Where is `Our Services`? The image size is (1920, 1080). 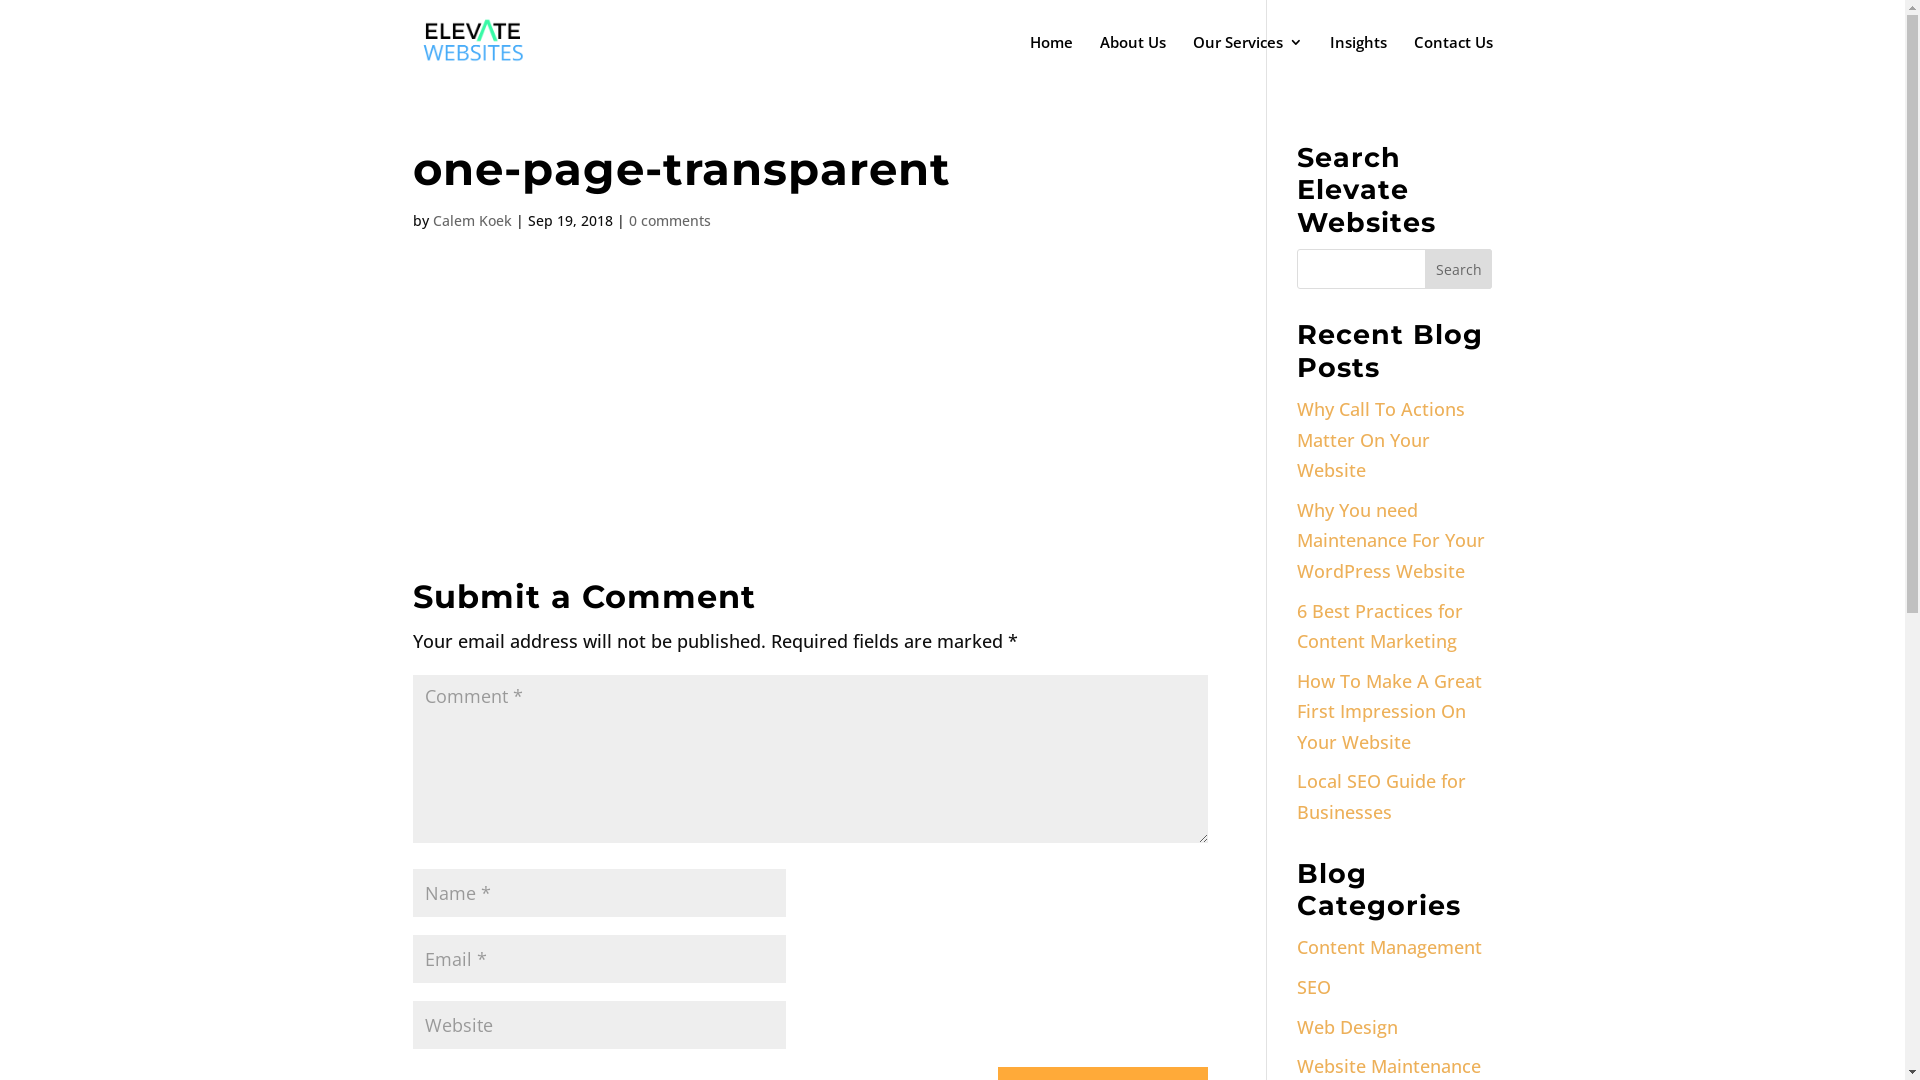
Our Services is located at coordinates (1247, 60).